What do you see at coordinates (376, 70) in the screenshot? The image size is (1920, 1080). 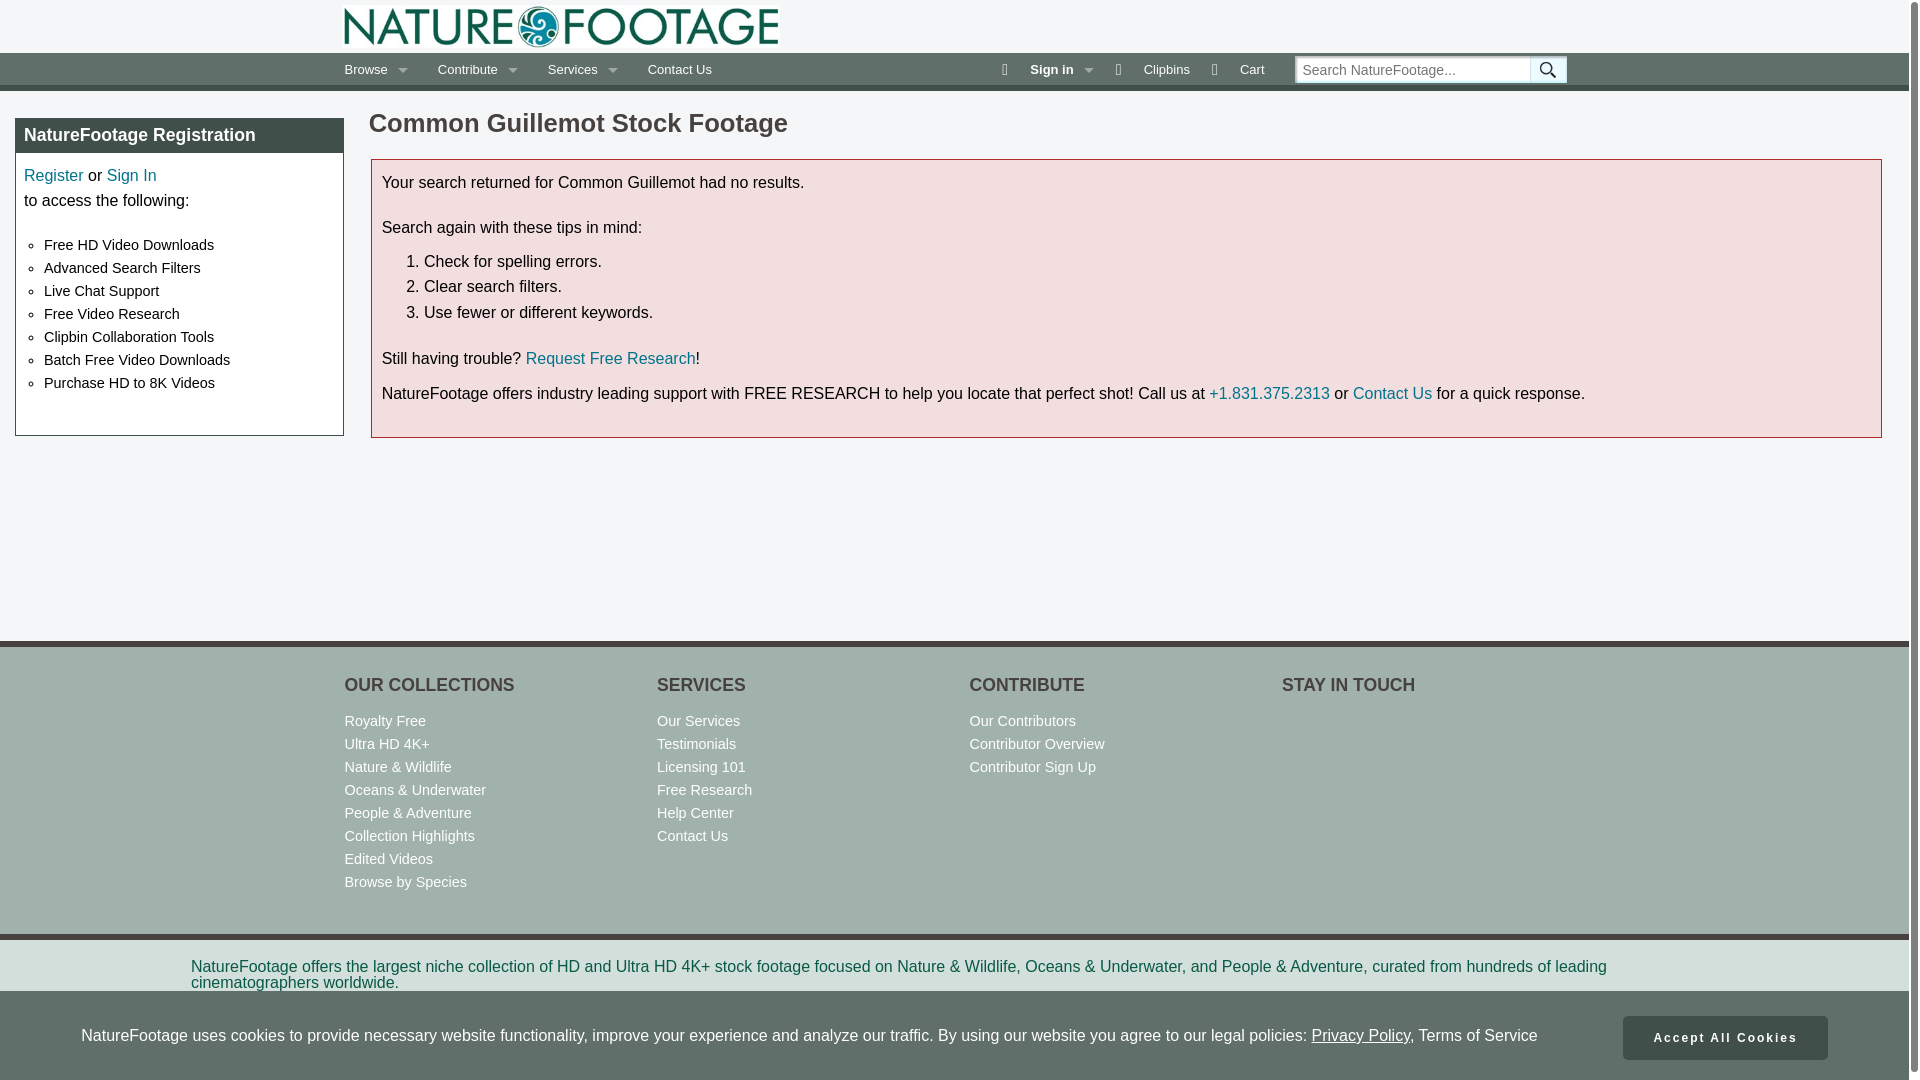 I see `Browse` at bounding box center [376, 70].